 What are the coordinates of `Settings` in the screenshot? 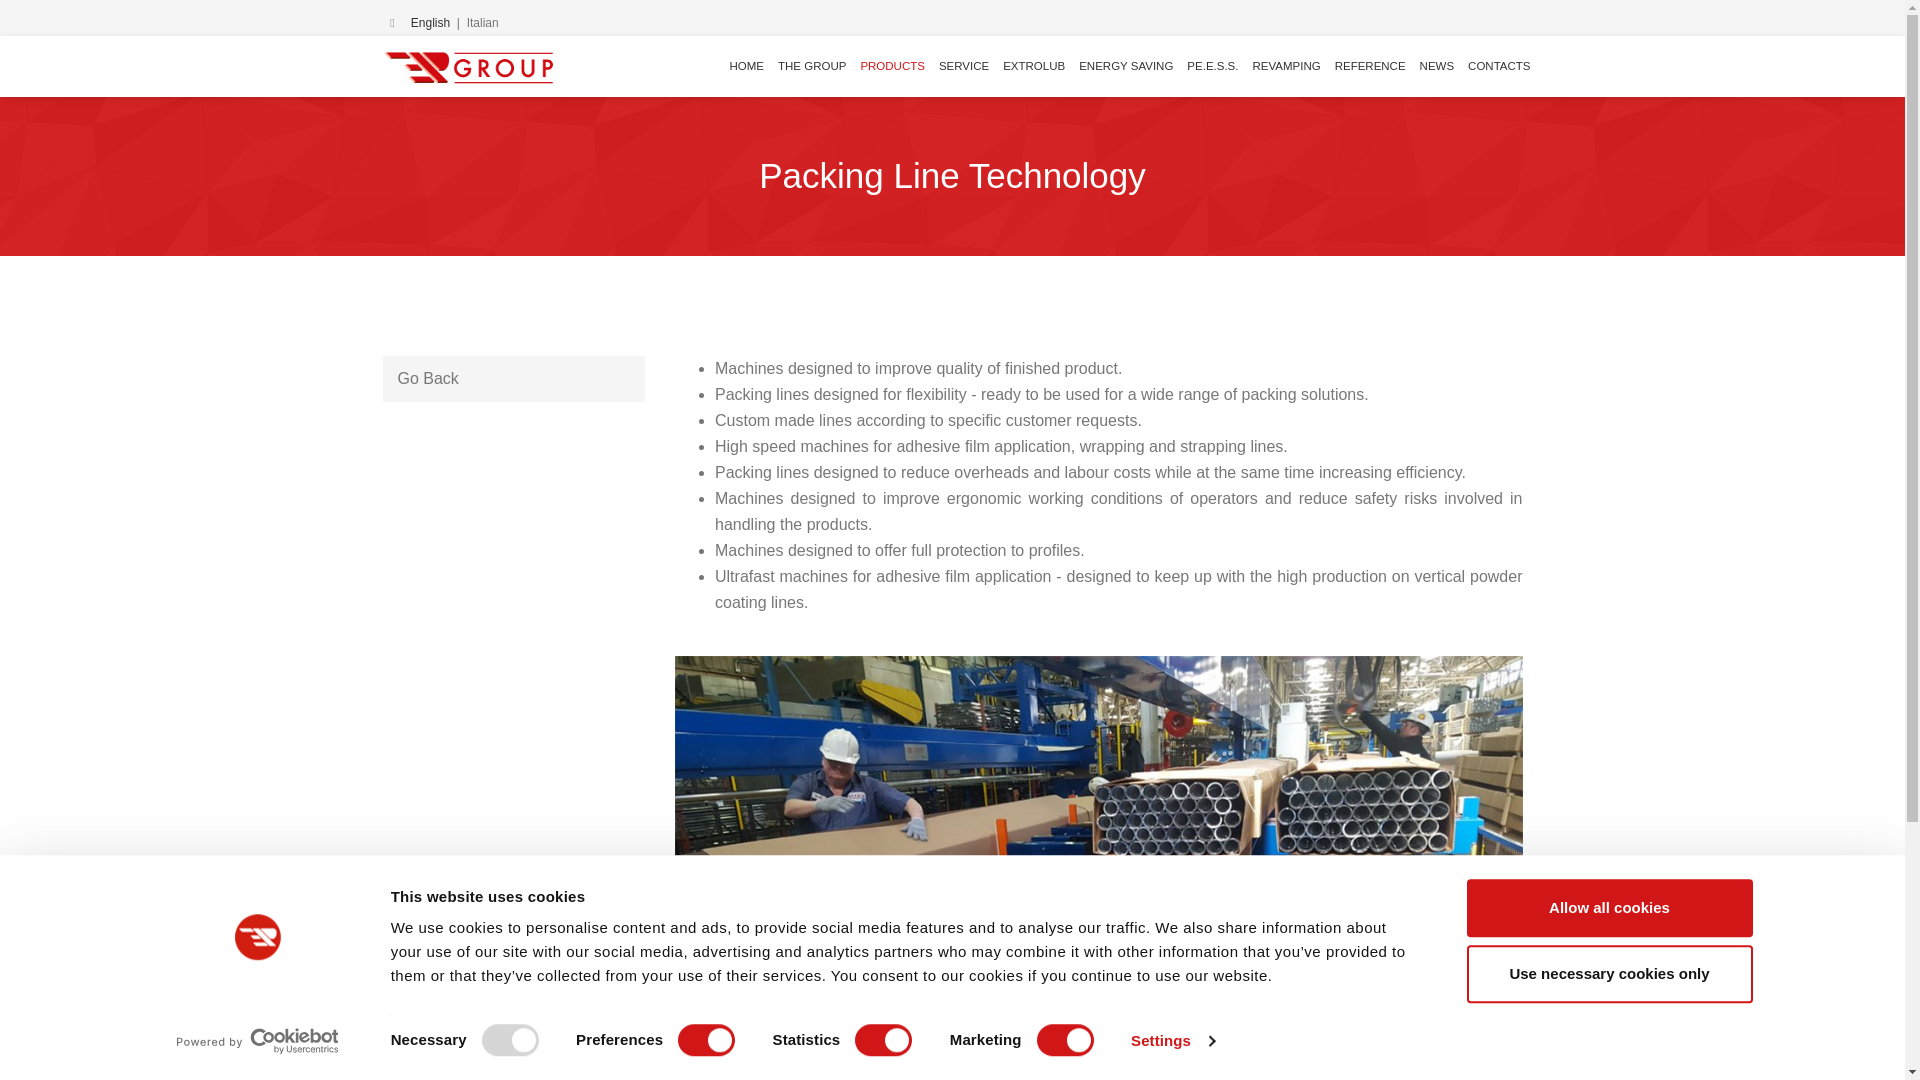 It's located at (1172, 1041).